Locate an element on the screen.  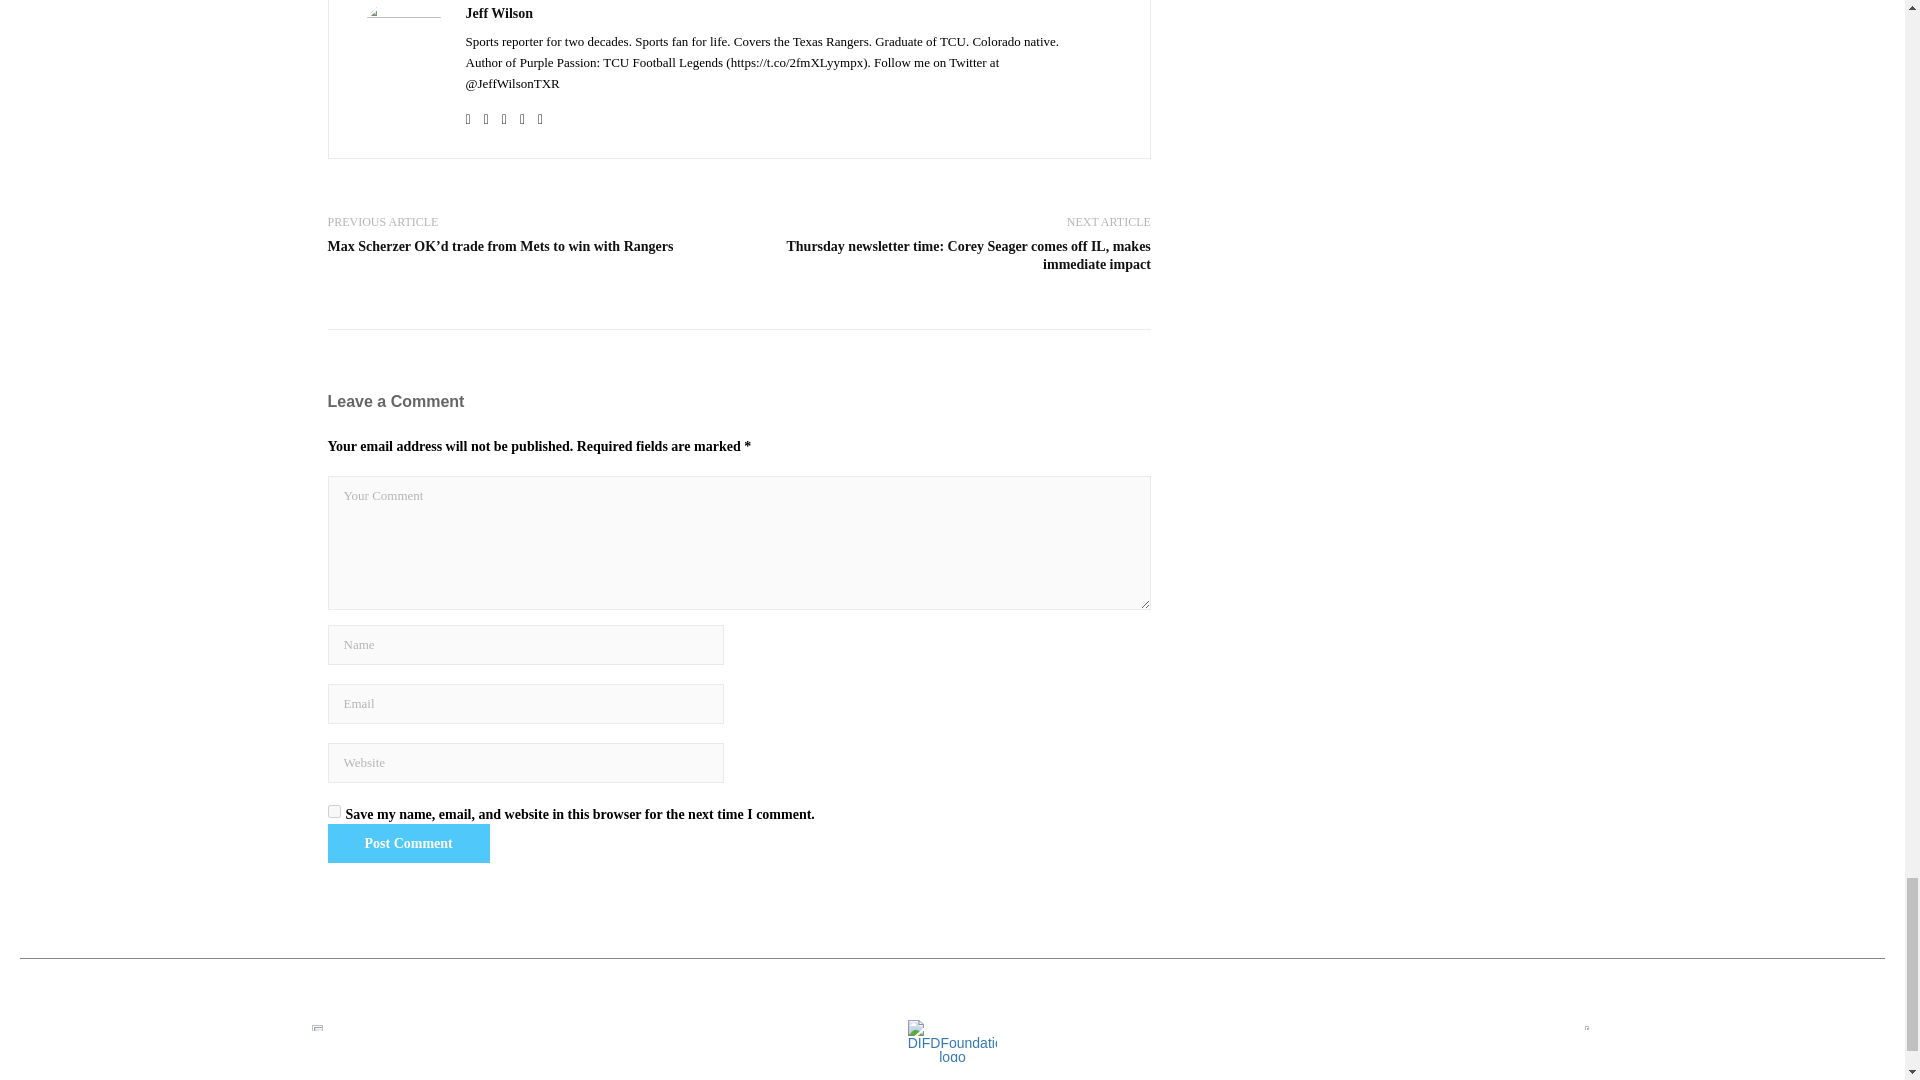
Post Comment is located at coordinates (408, 843).